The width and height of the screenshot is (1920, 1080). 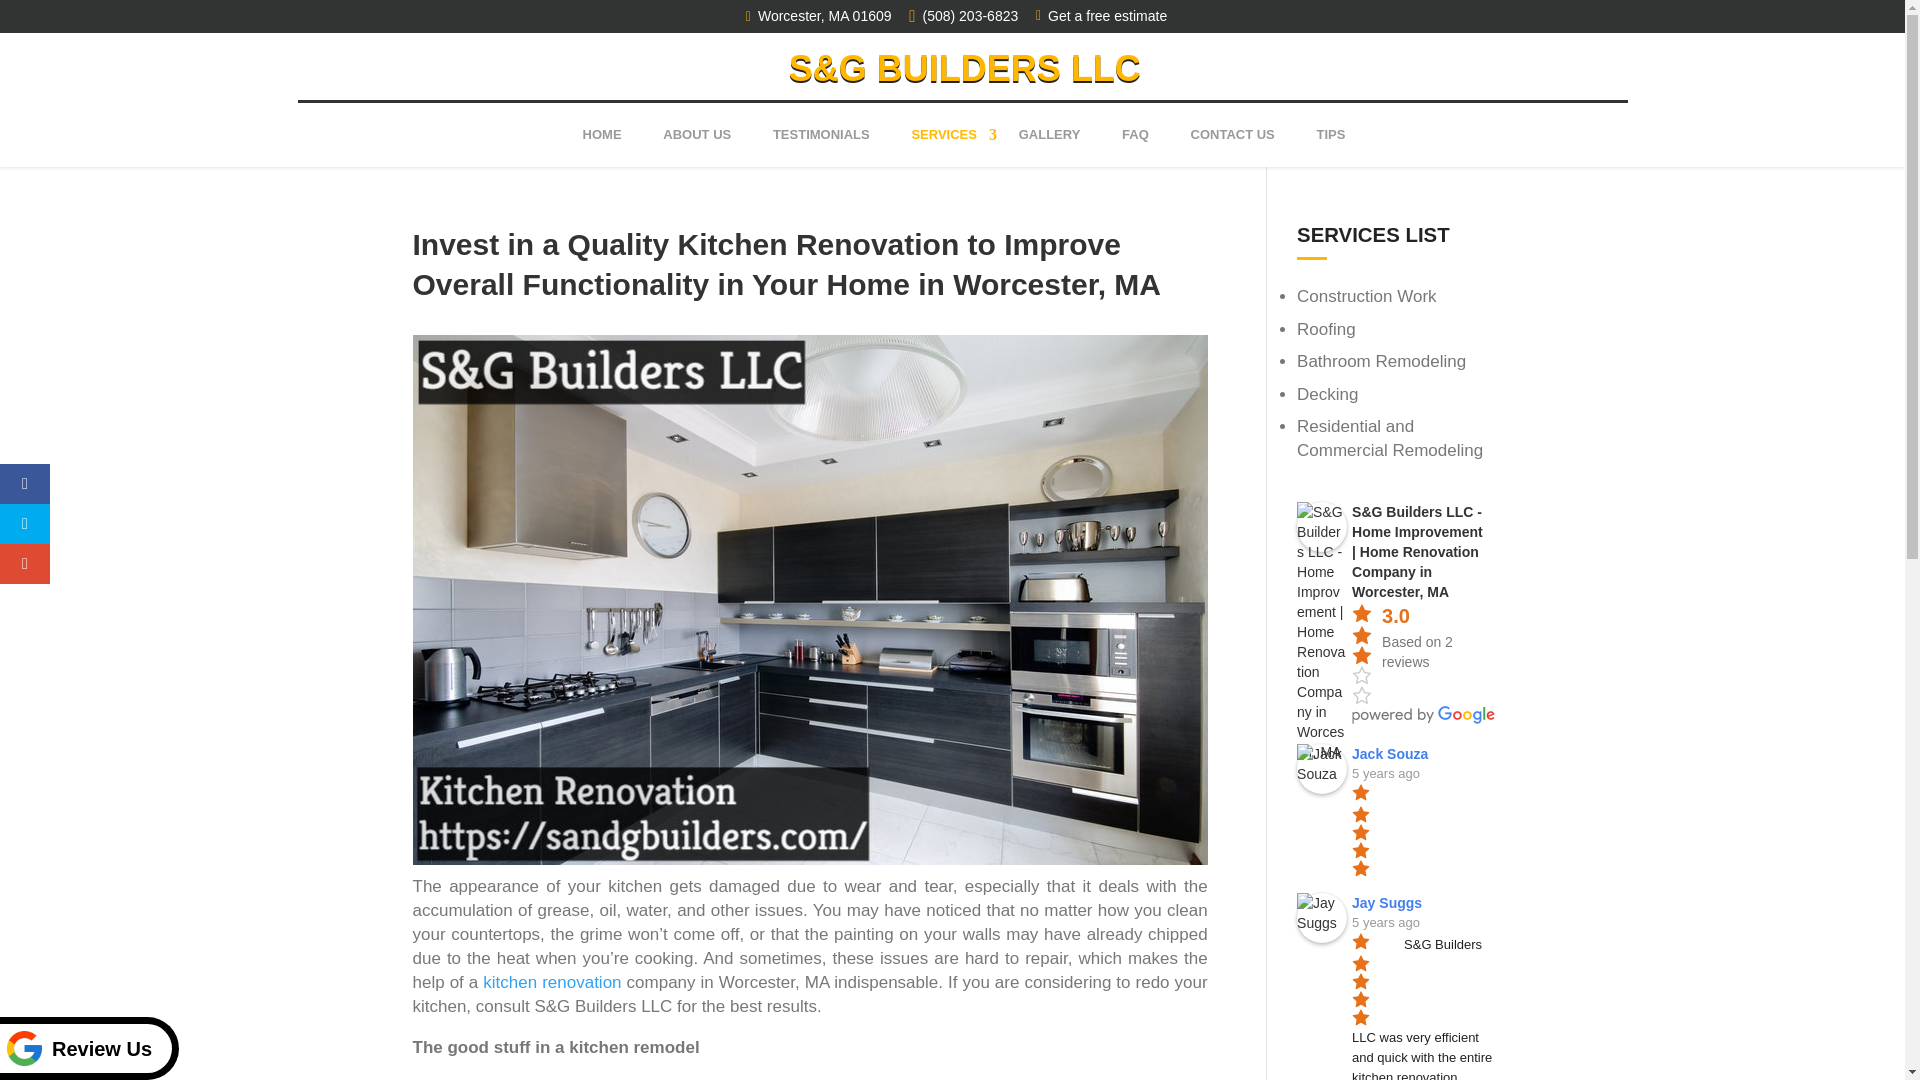 What do you see at coordinates (943, 134) in the screenshot?
I see `SERVICES` at bounding box center [943, 134].